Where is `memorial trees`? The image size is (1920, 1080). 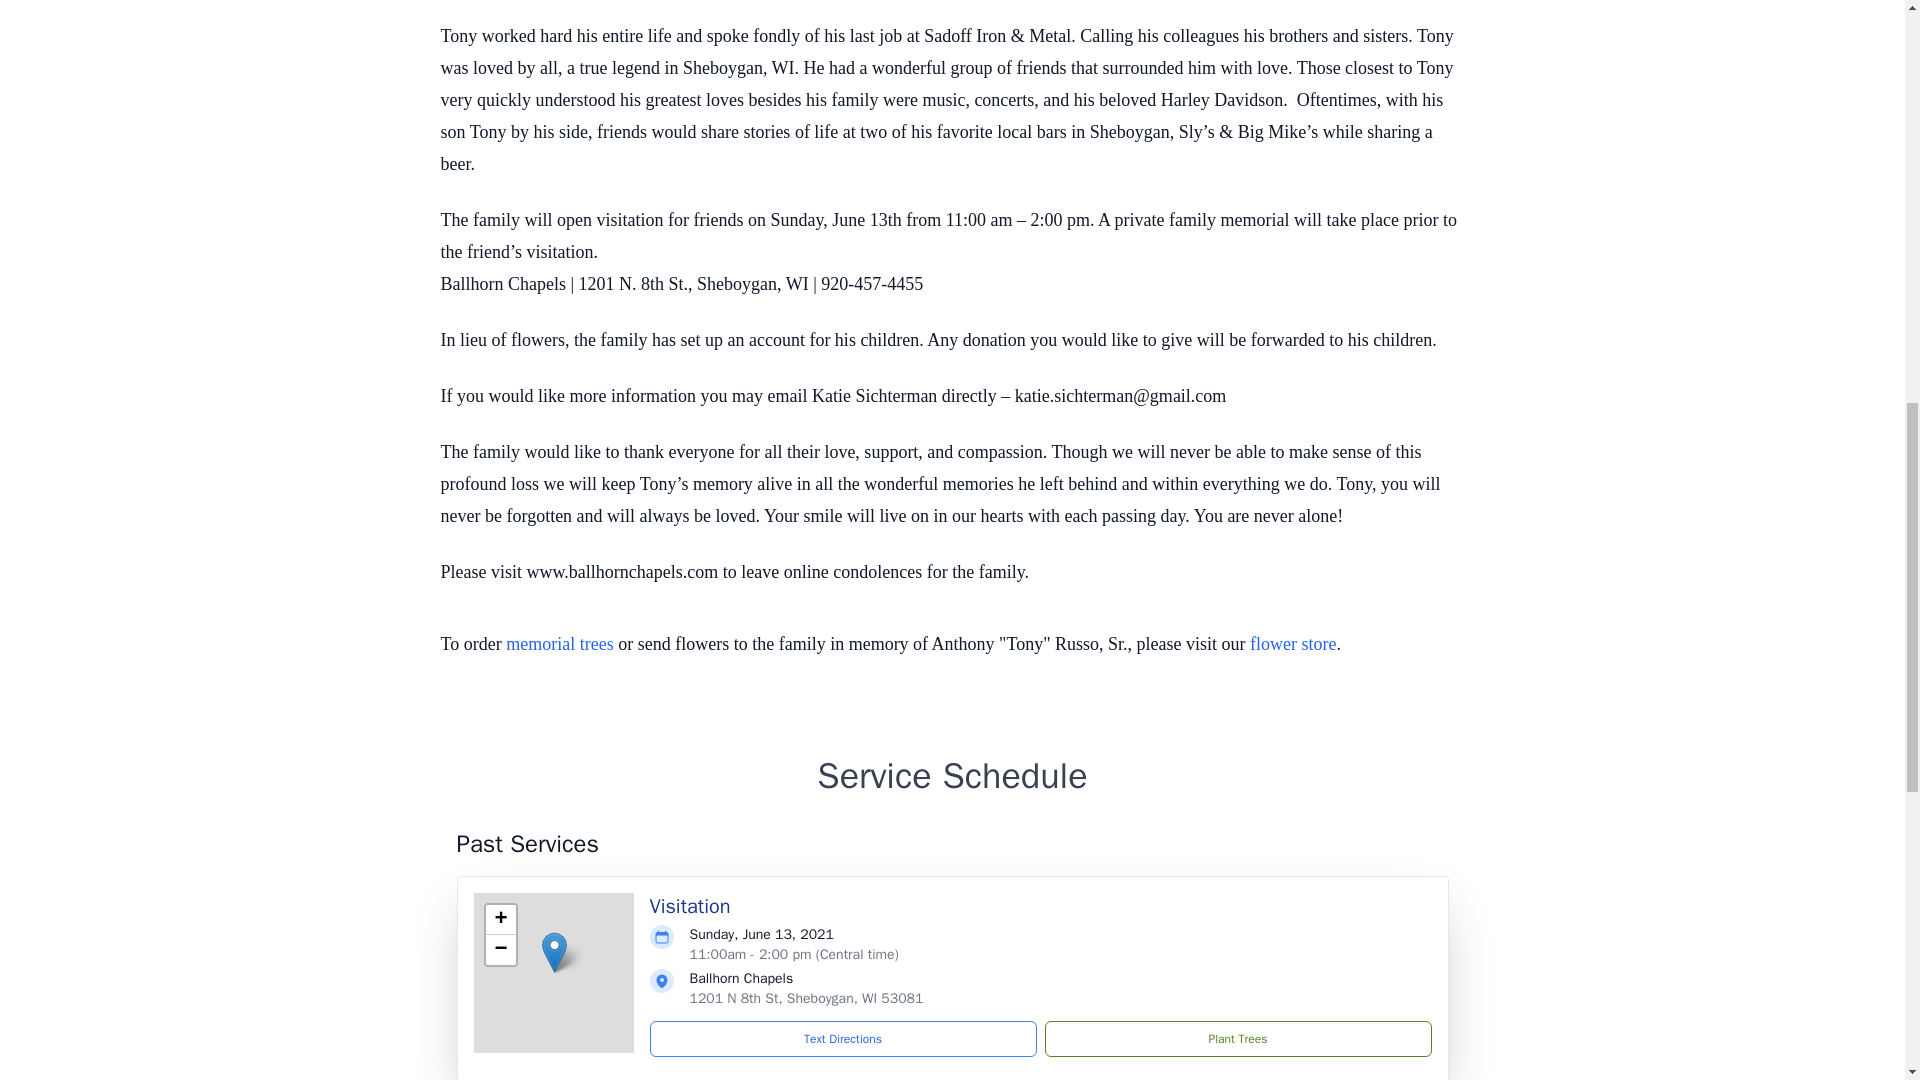 memorial trees is located at coordinates (559, 644).